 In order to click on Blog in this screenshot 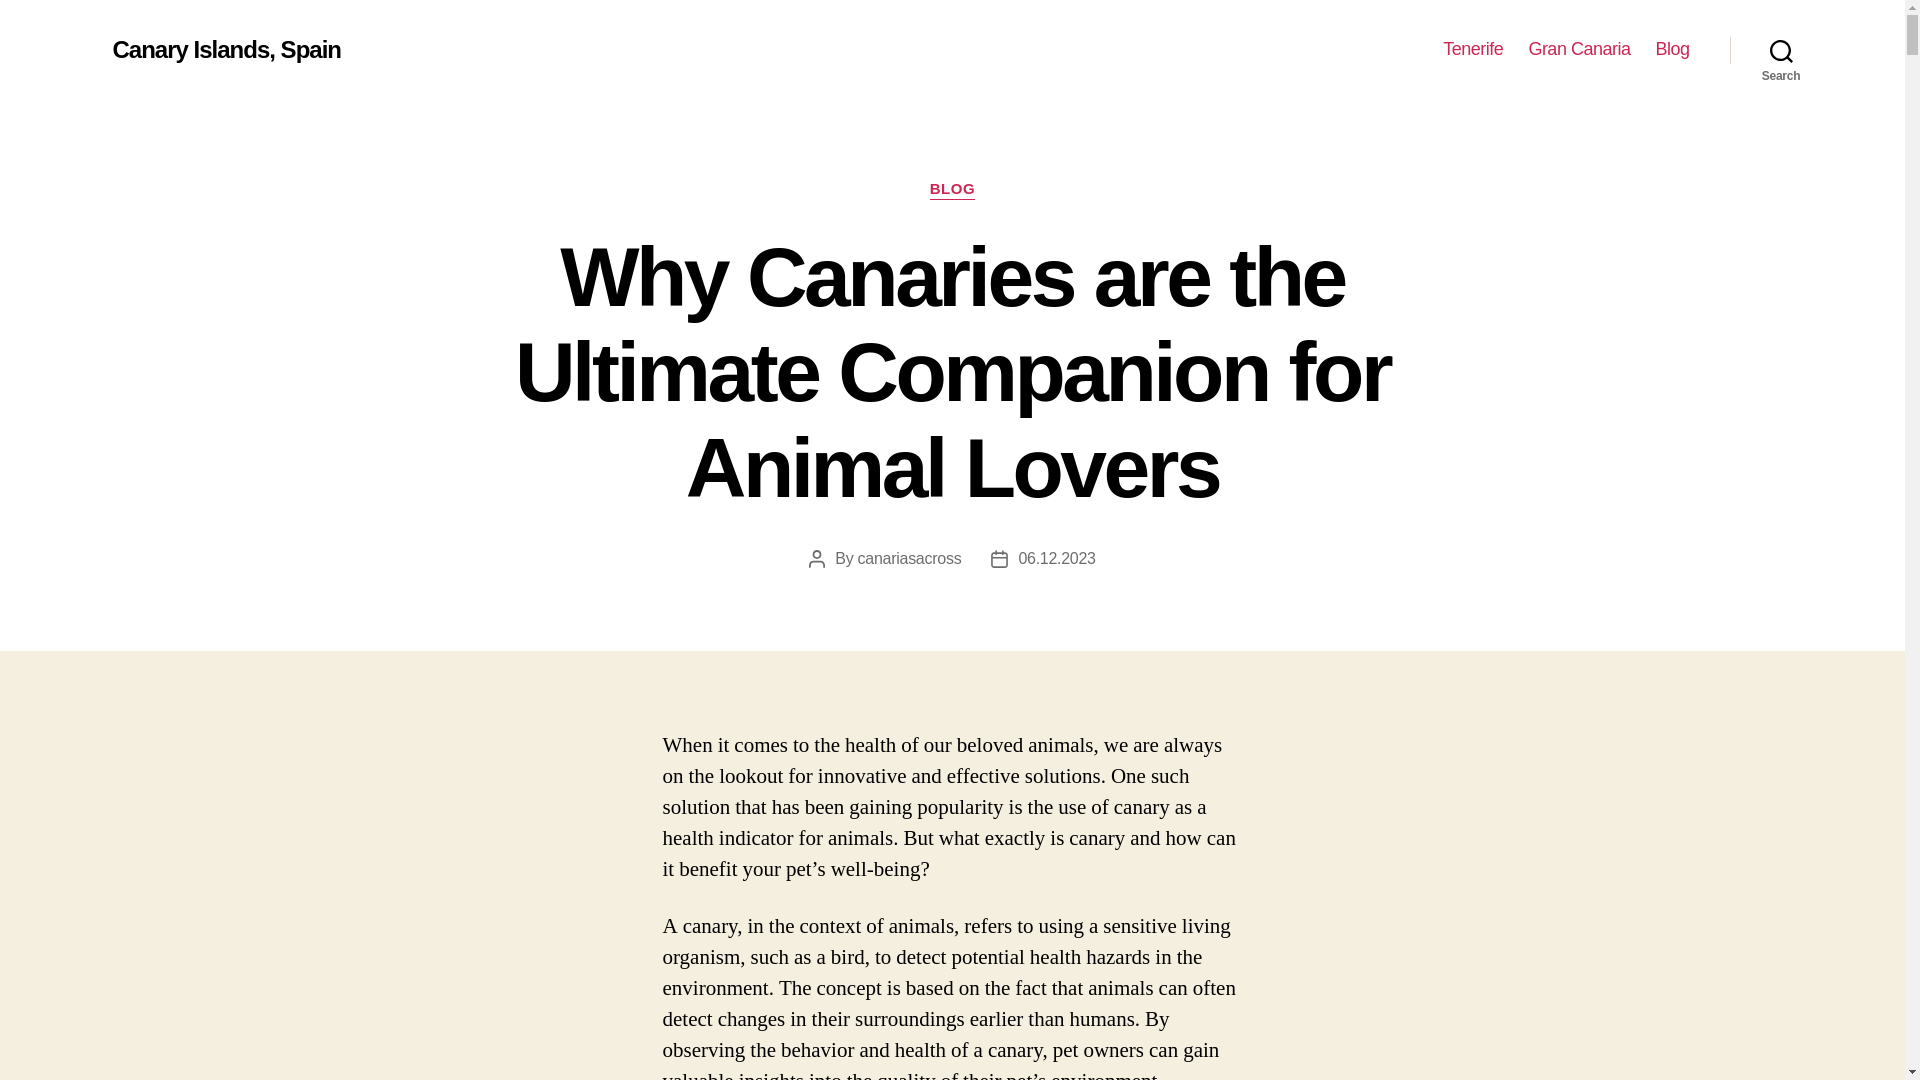, I will do `click(1672, 49)`.